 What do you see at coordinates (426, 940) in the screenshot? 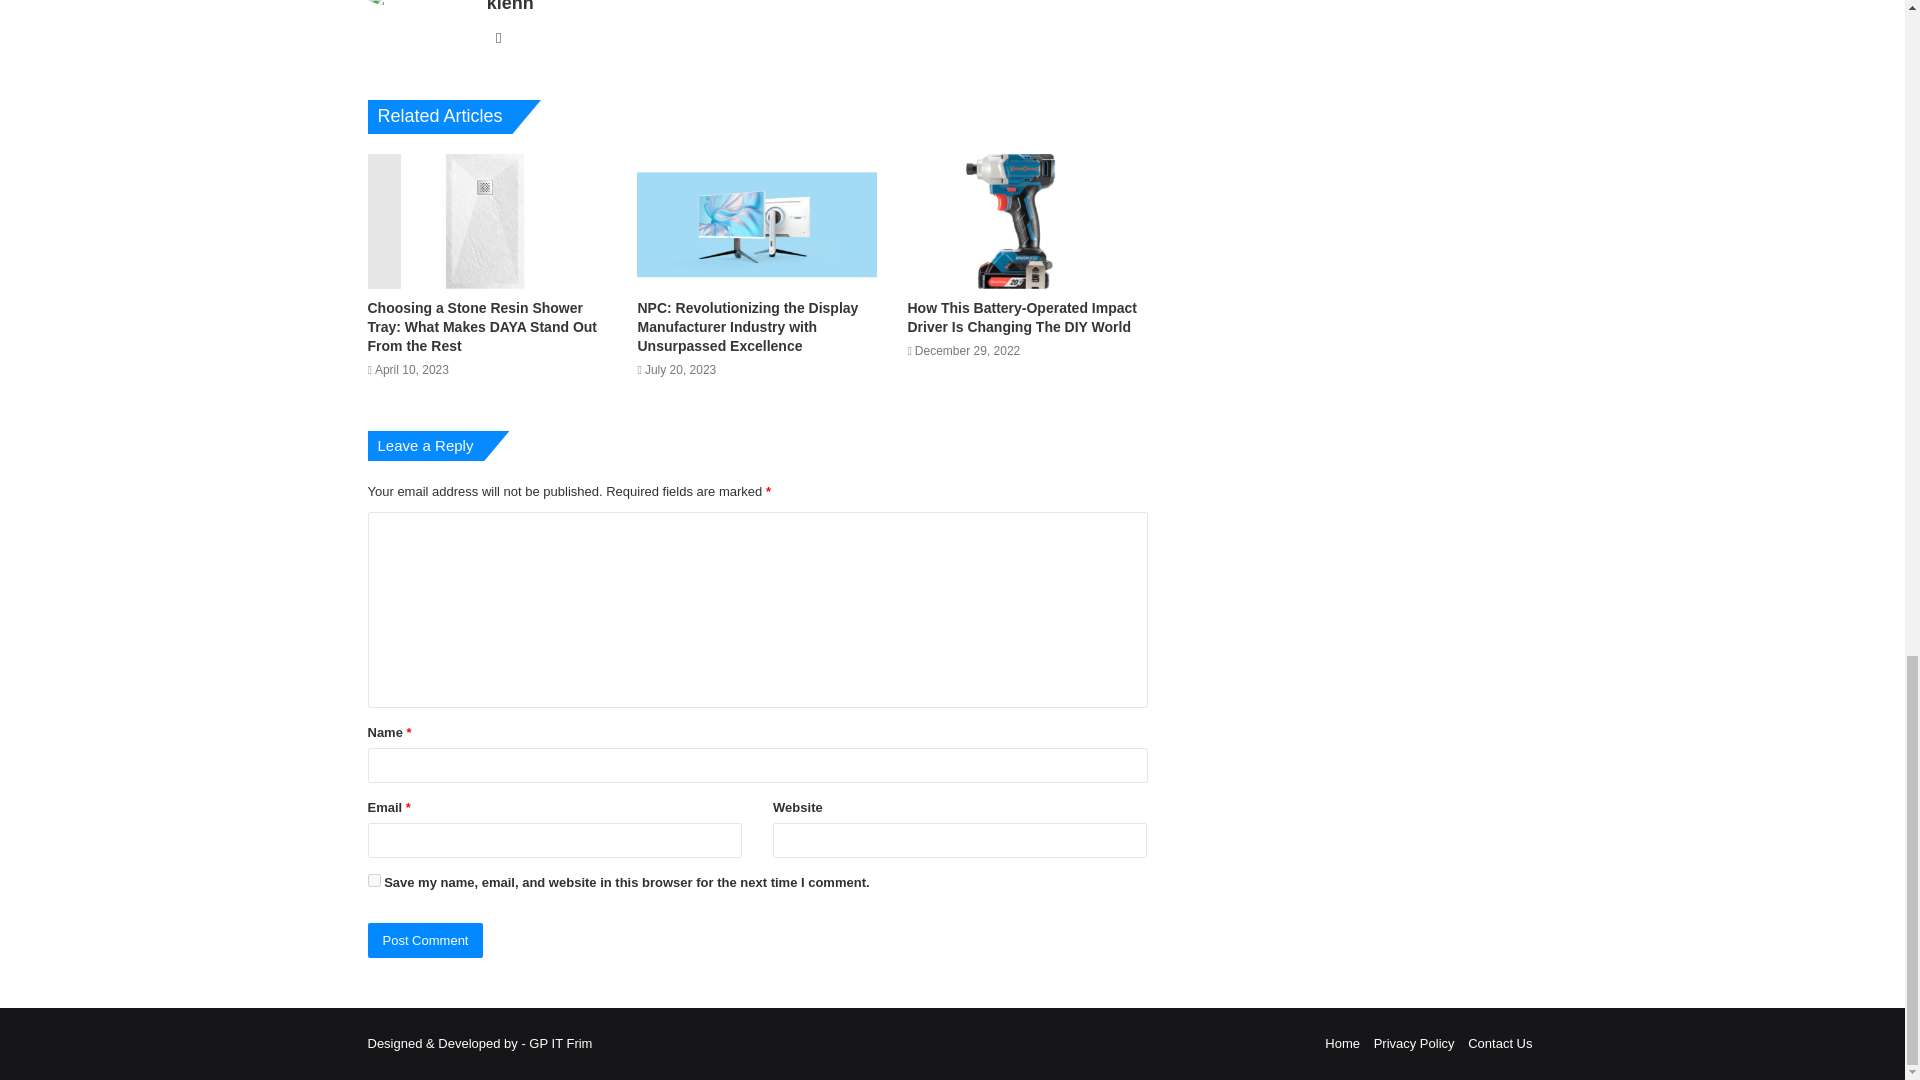
I see `Post Comment` at bounding box center [426, 940].